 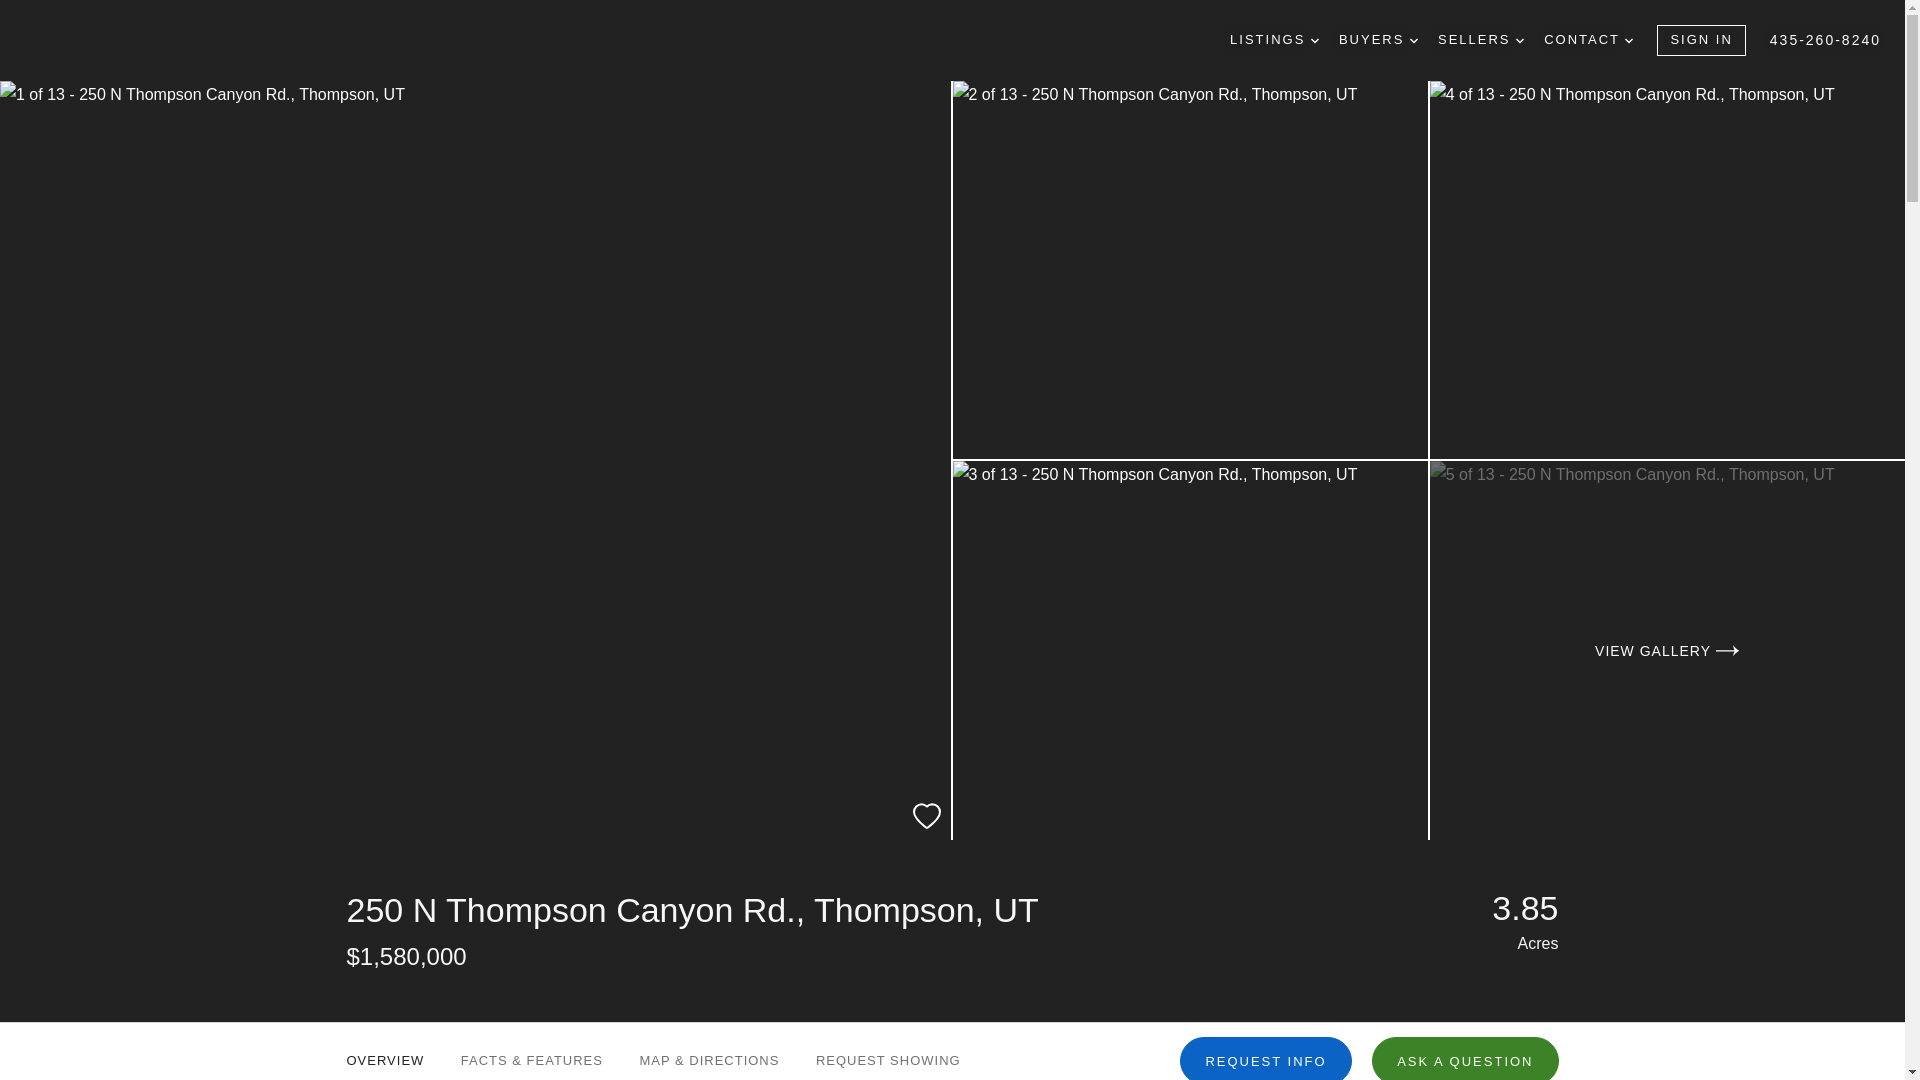 I want to click on DROPDOWN ARROW, so click(x=1315, y=40).